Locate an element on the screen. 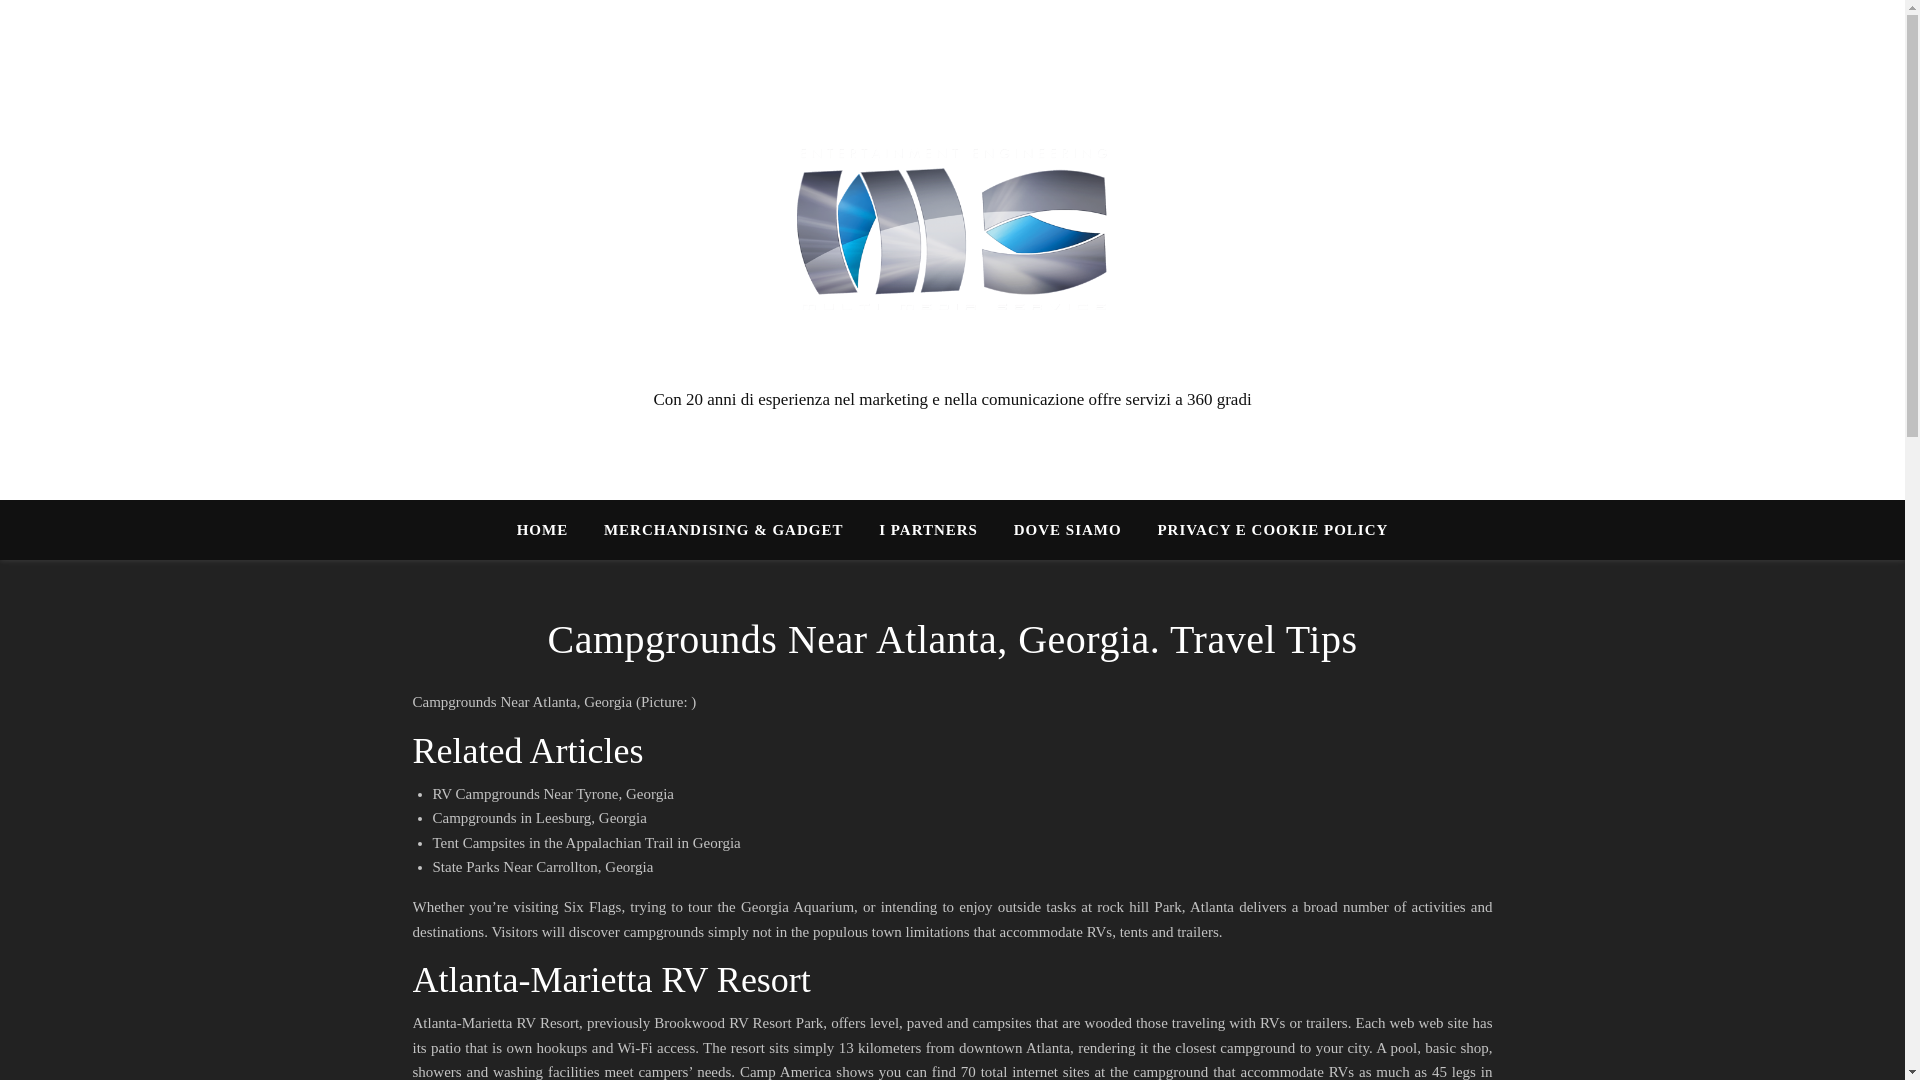 Image resolution: width=1920 pixels, height=1080 pixels. DOVE SIAMO is located at coordinates (1068, 530).